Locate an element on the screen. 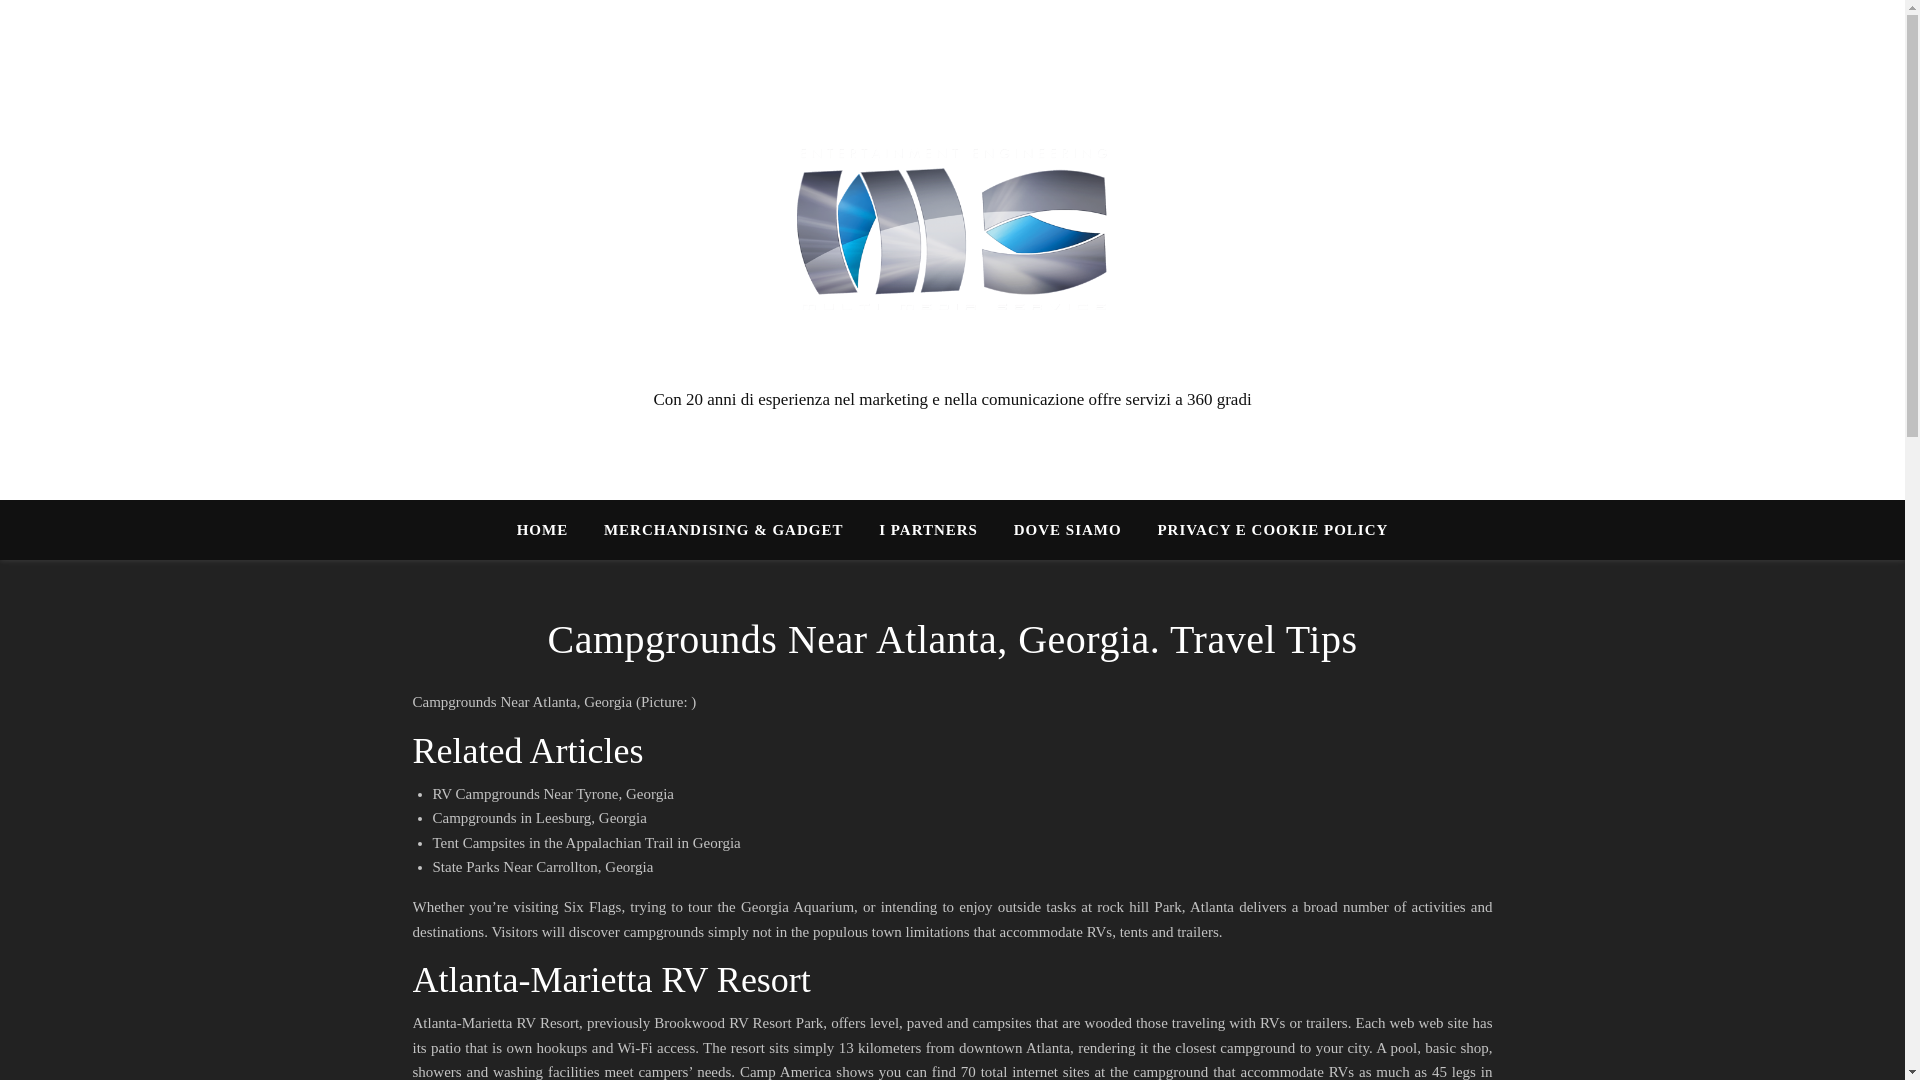 Image resolution: width=1920 pixels, height=1080 pixels. DOVE SIAMO is located at coordinates (1068, 530).